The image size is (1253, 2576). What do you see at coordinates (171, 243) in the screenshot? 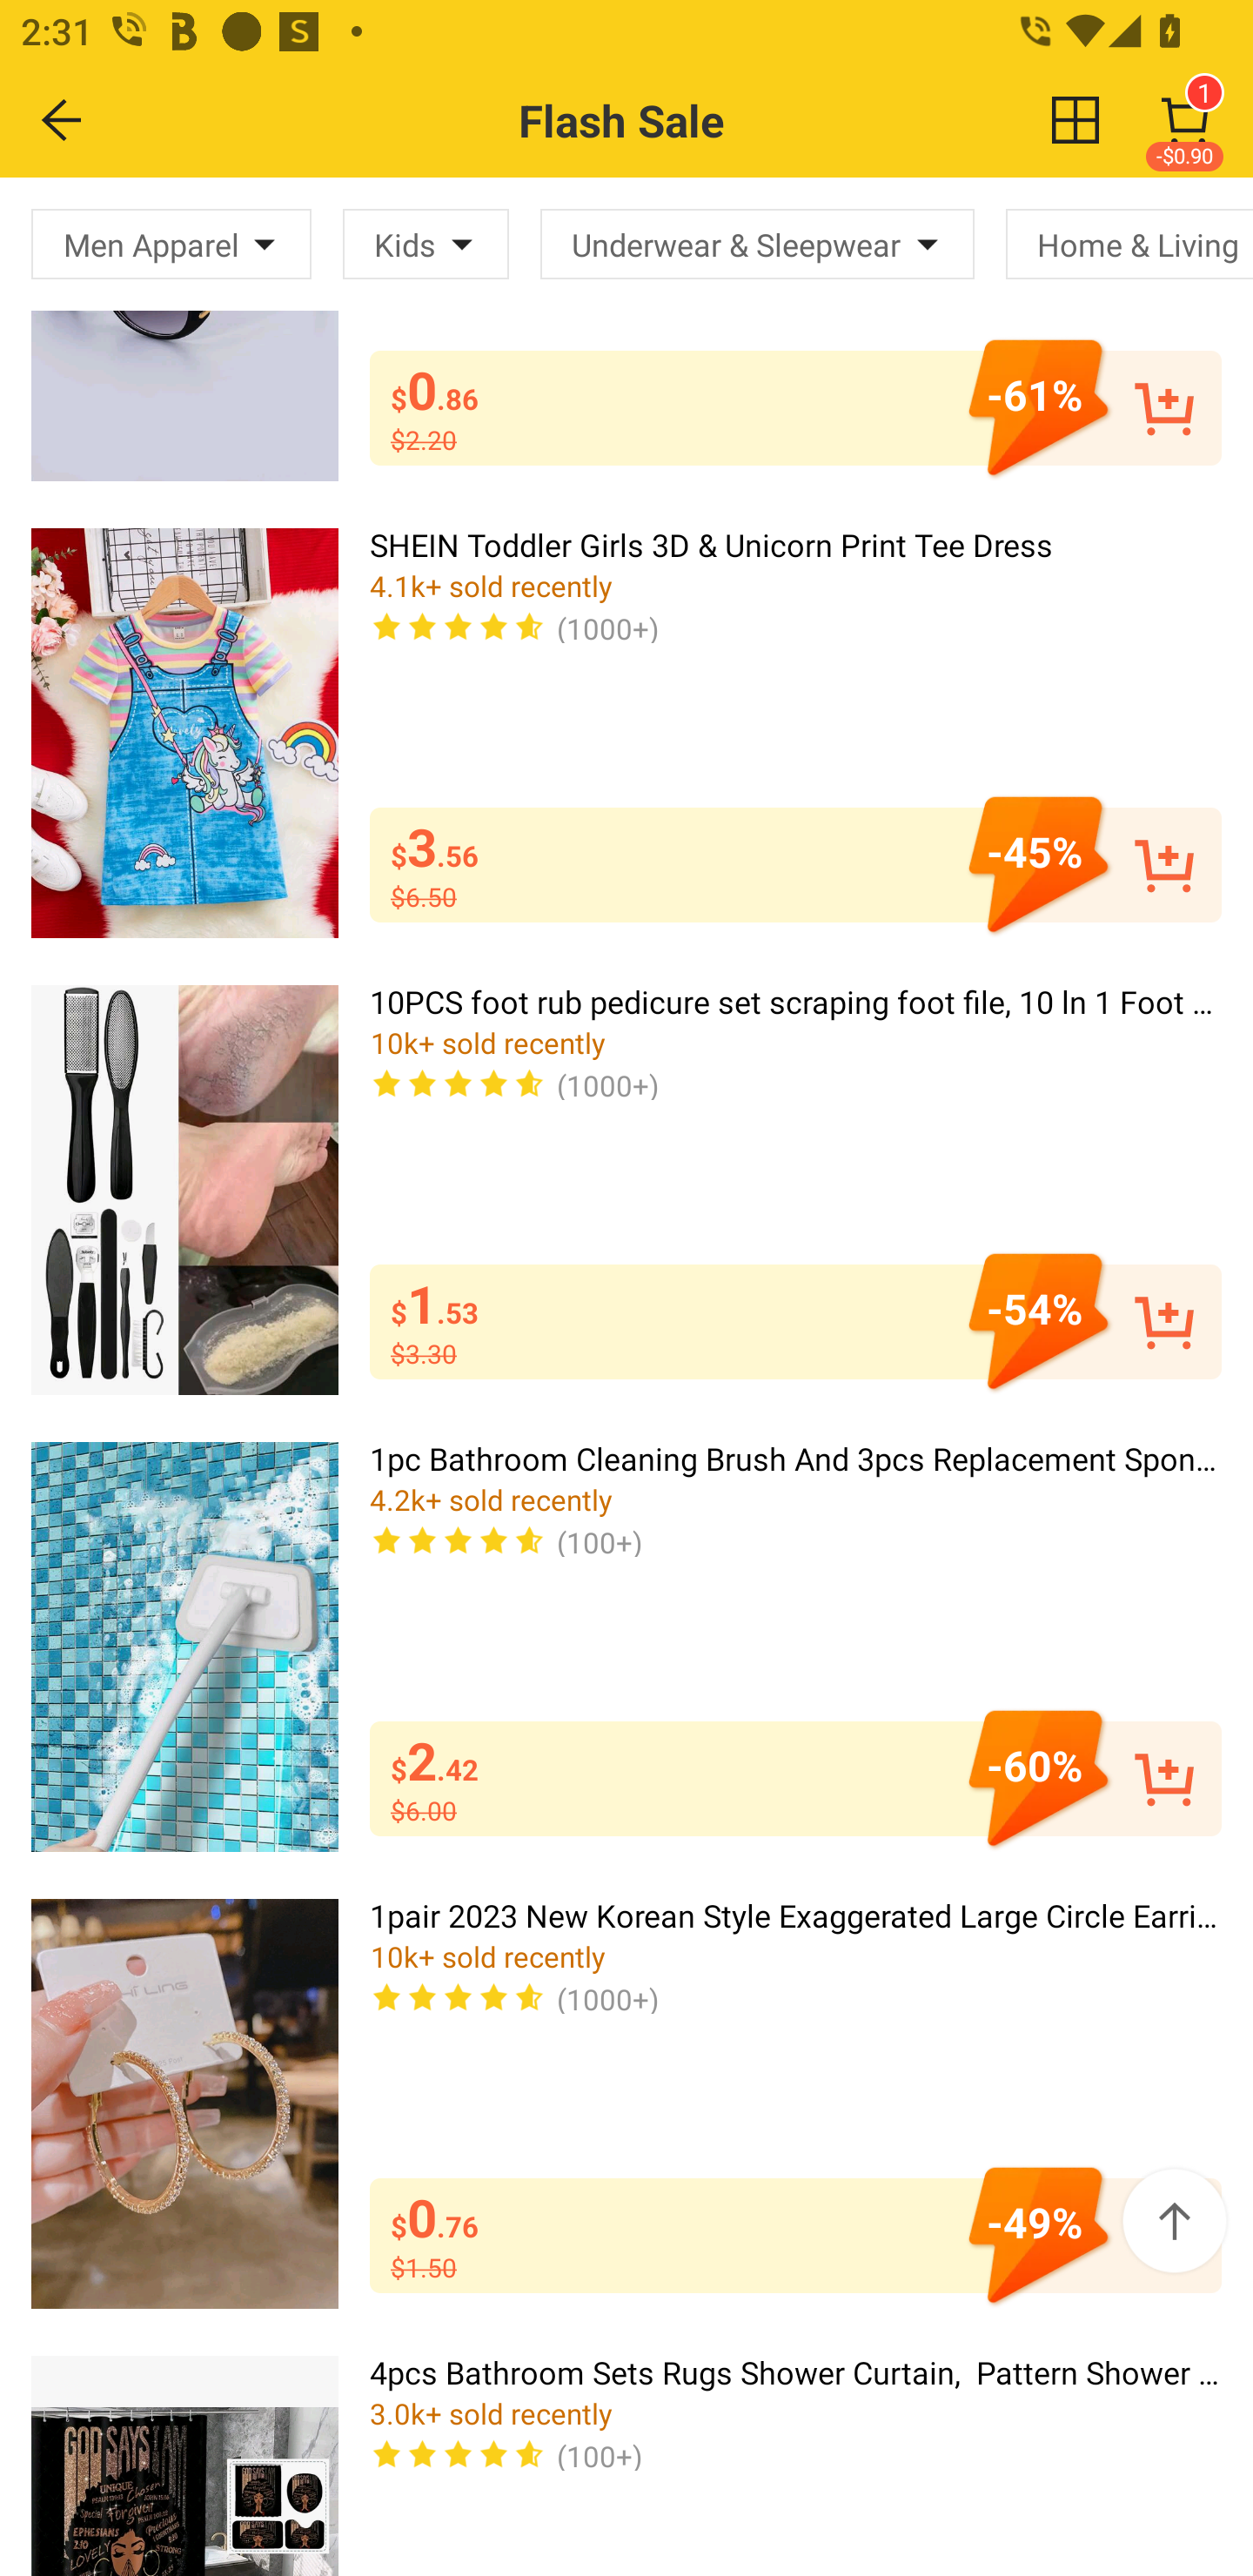
I see `Men Apparel` at bounding box center [171, 243].